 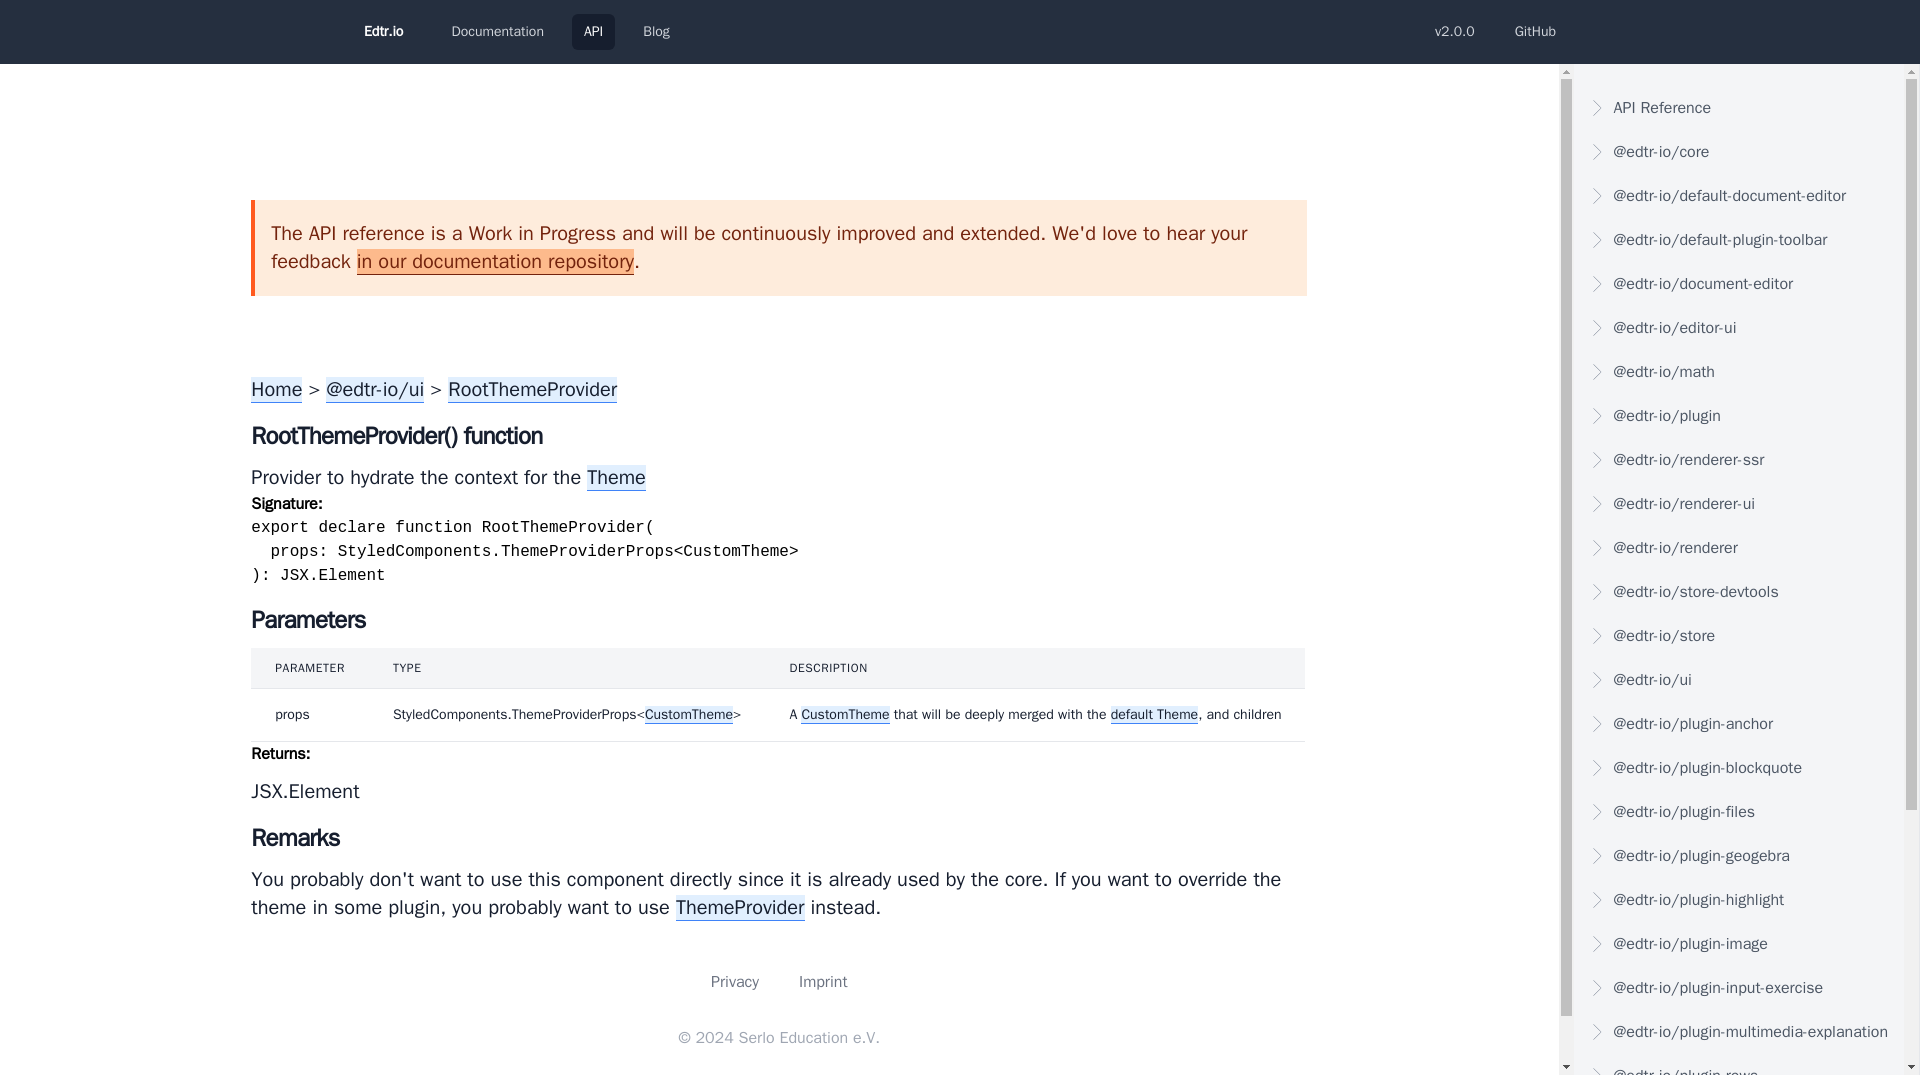 What do you see at coordinates (734, 982) in the screenshot?
I see `Privacy` at bounding box center [734, 982].